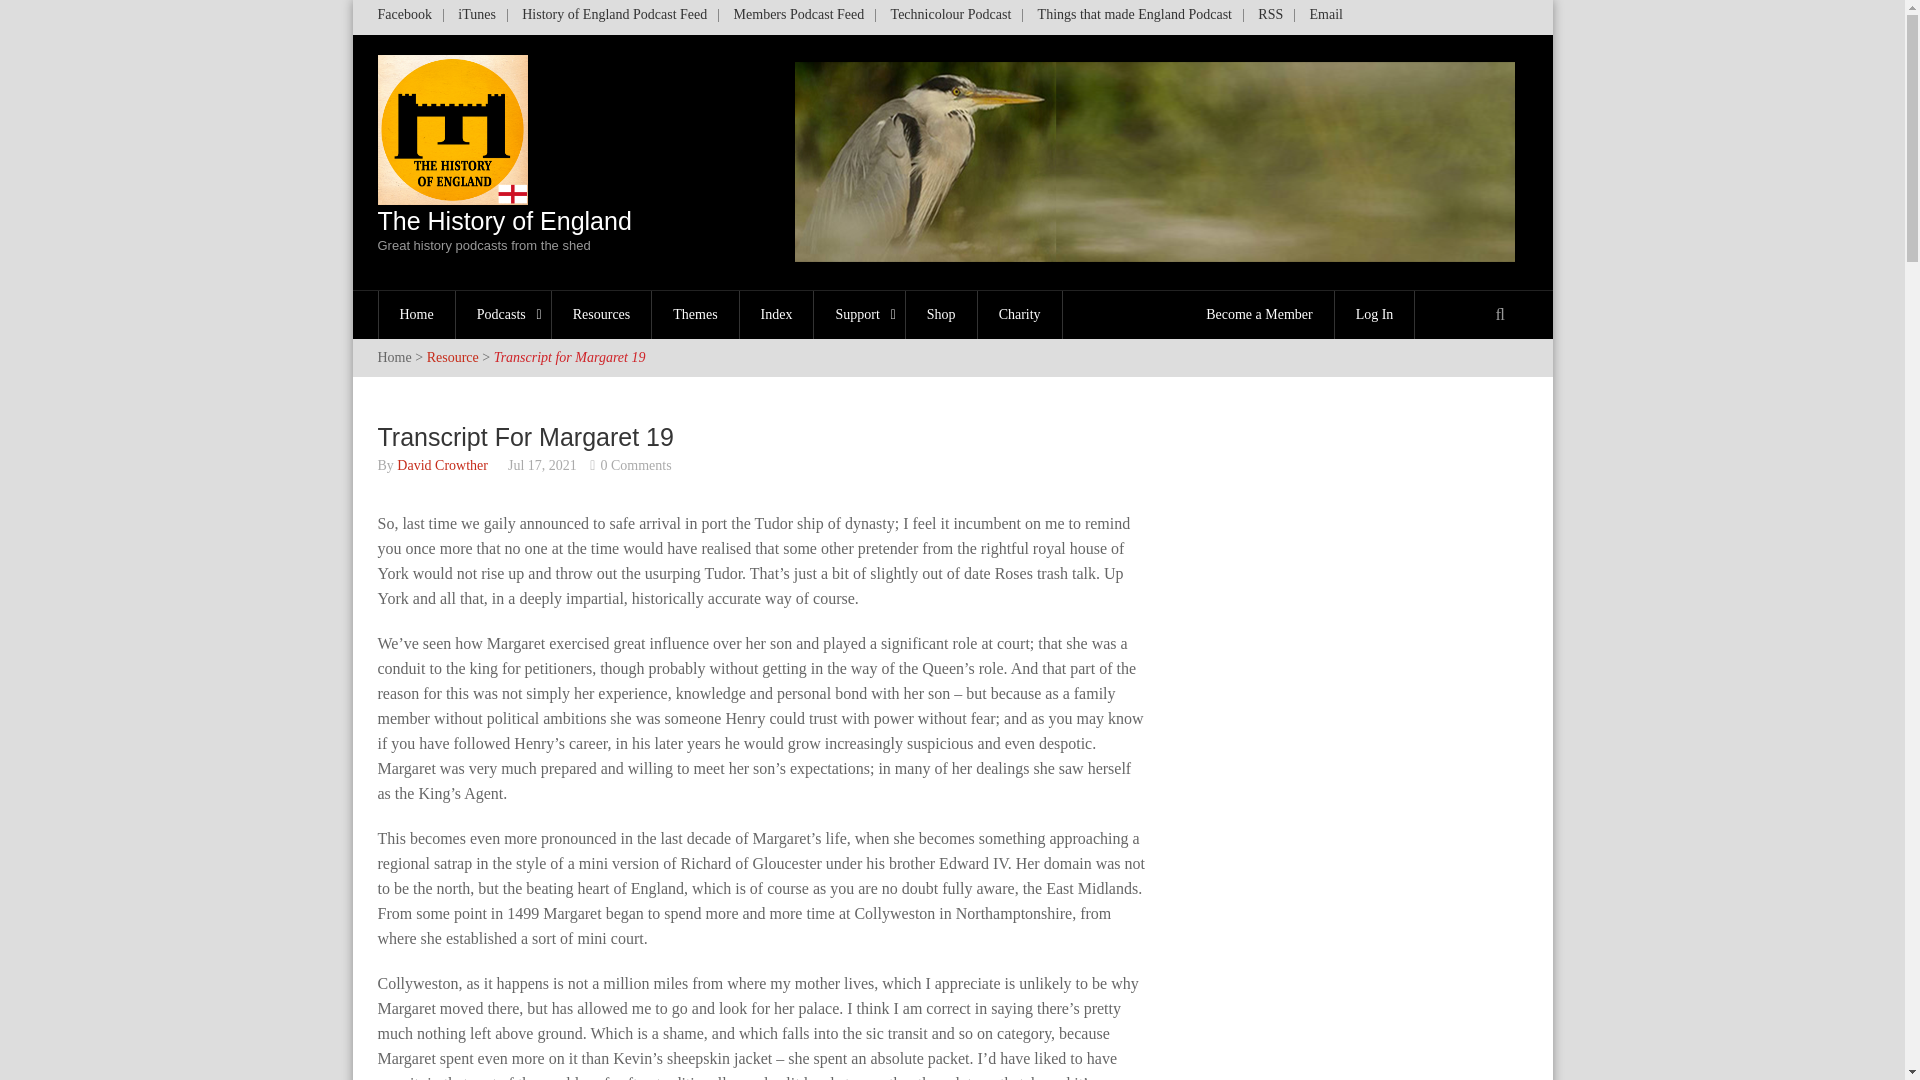 Image resolution: width=1920 pixels, height=1080 pixels. I want to click on Technicolour Podcast, so click(951, 18).